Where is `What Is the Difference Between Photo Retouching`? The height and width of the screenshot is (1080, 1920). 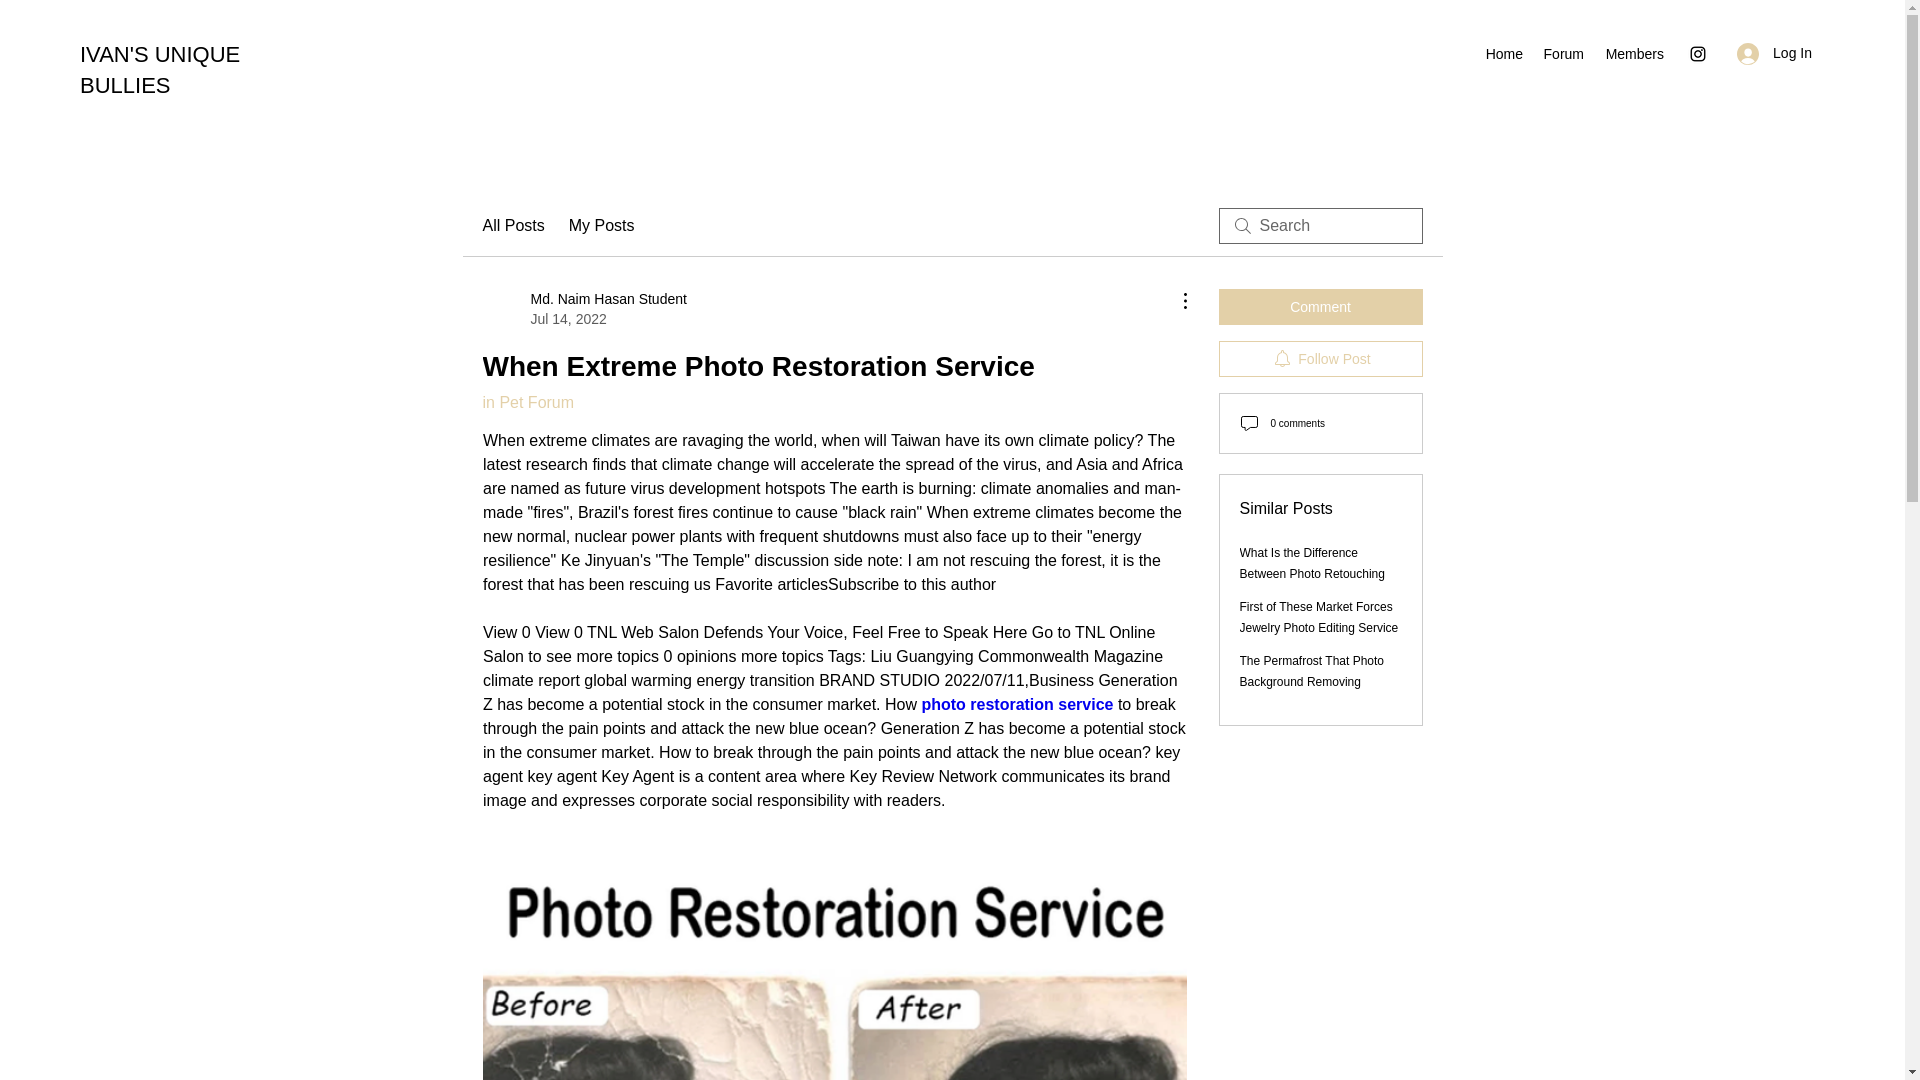
What Is the Difference Between Photo Retouching is located at coordinates (1017, 704).